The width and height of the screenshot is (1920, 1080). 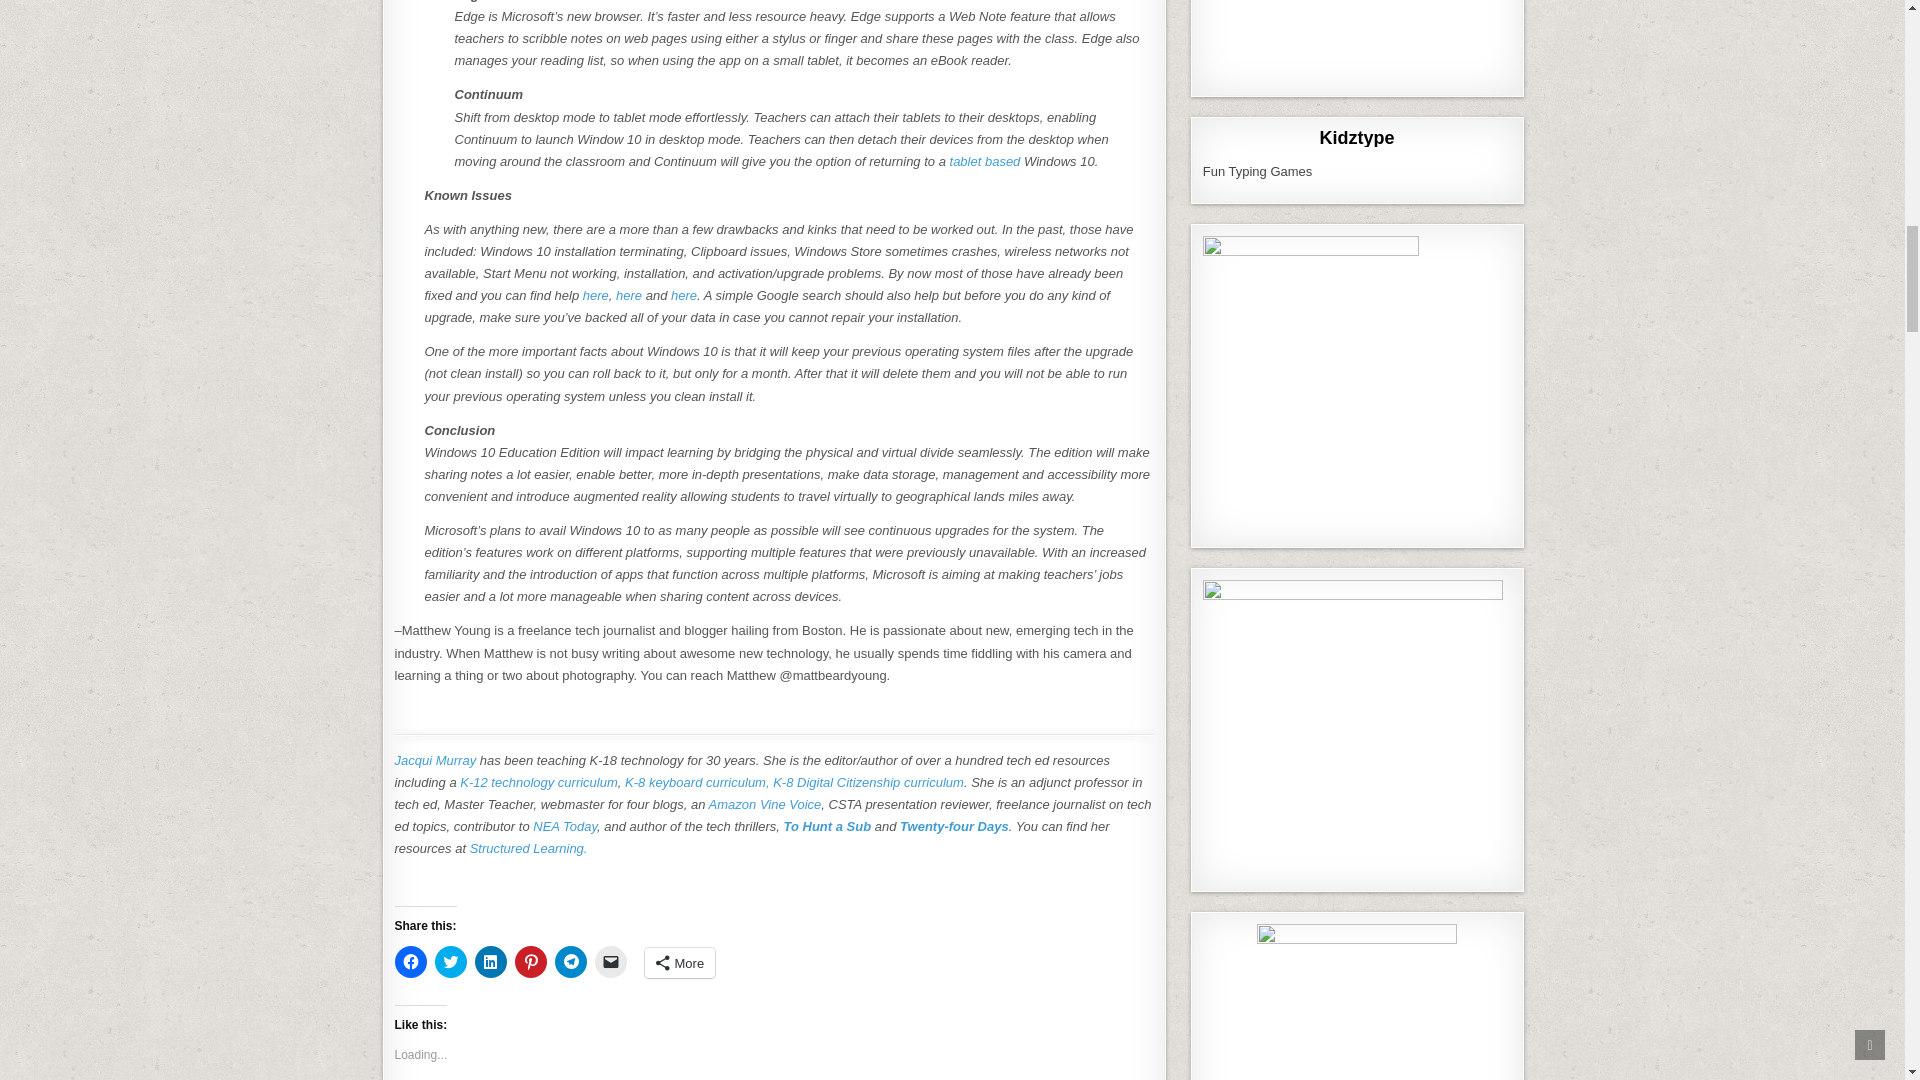 I want to click on Click to share on Pinterest, so click(x=530, y=962).